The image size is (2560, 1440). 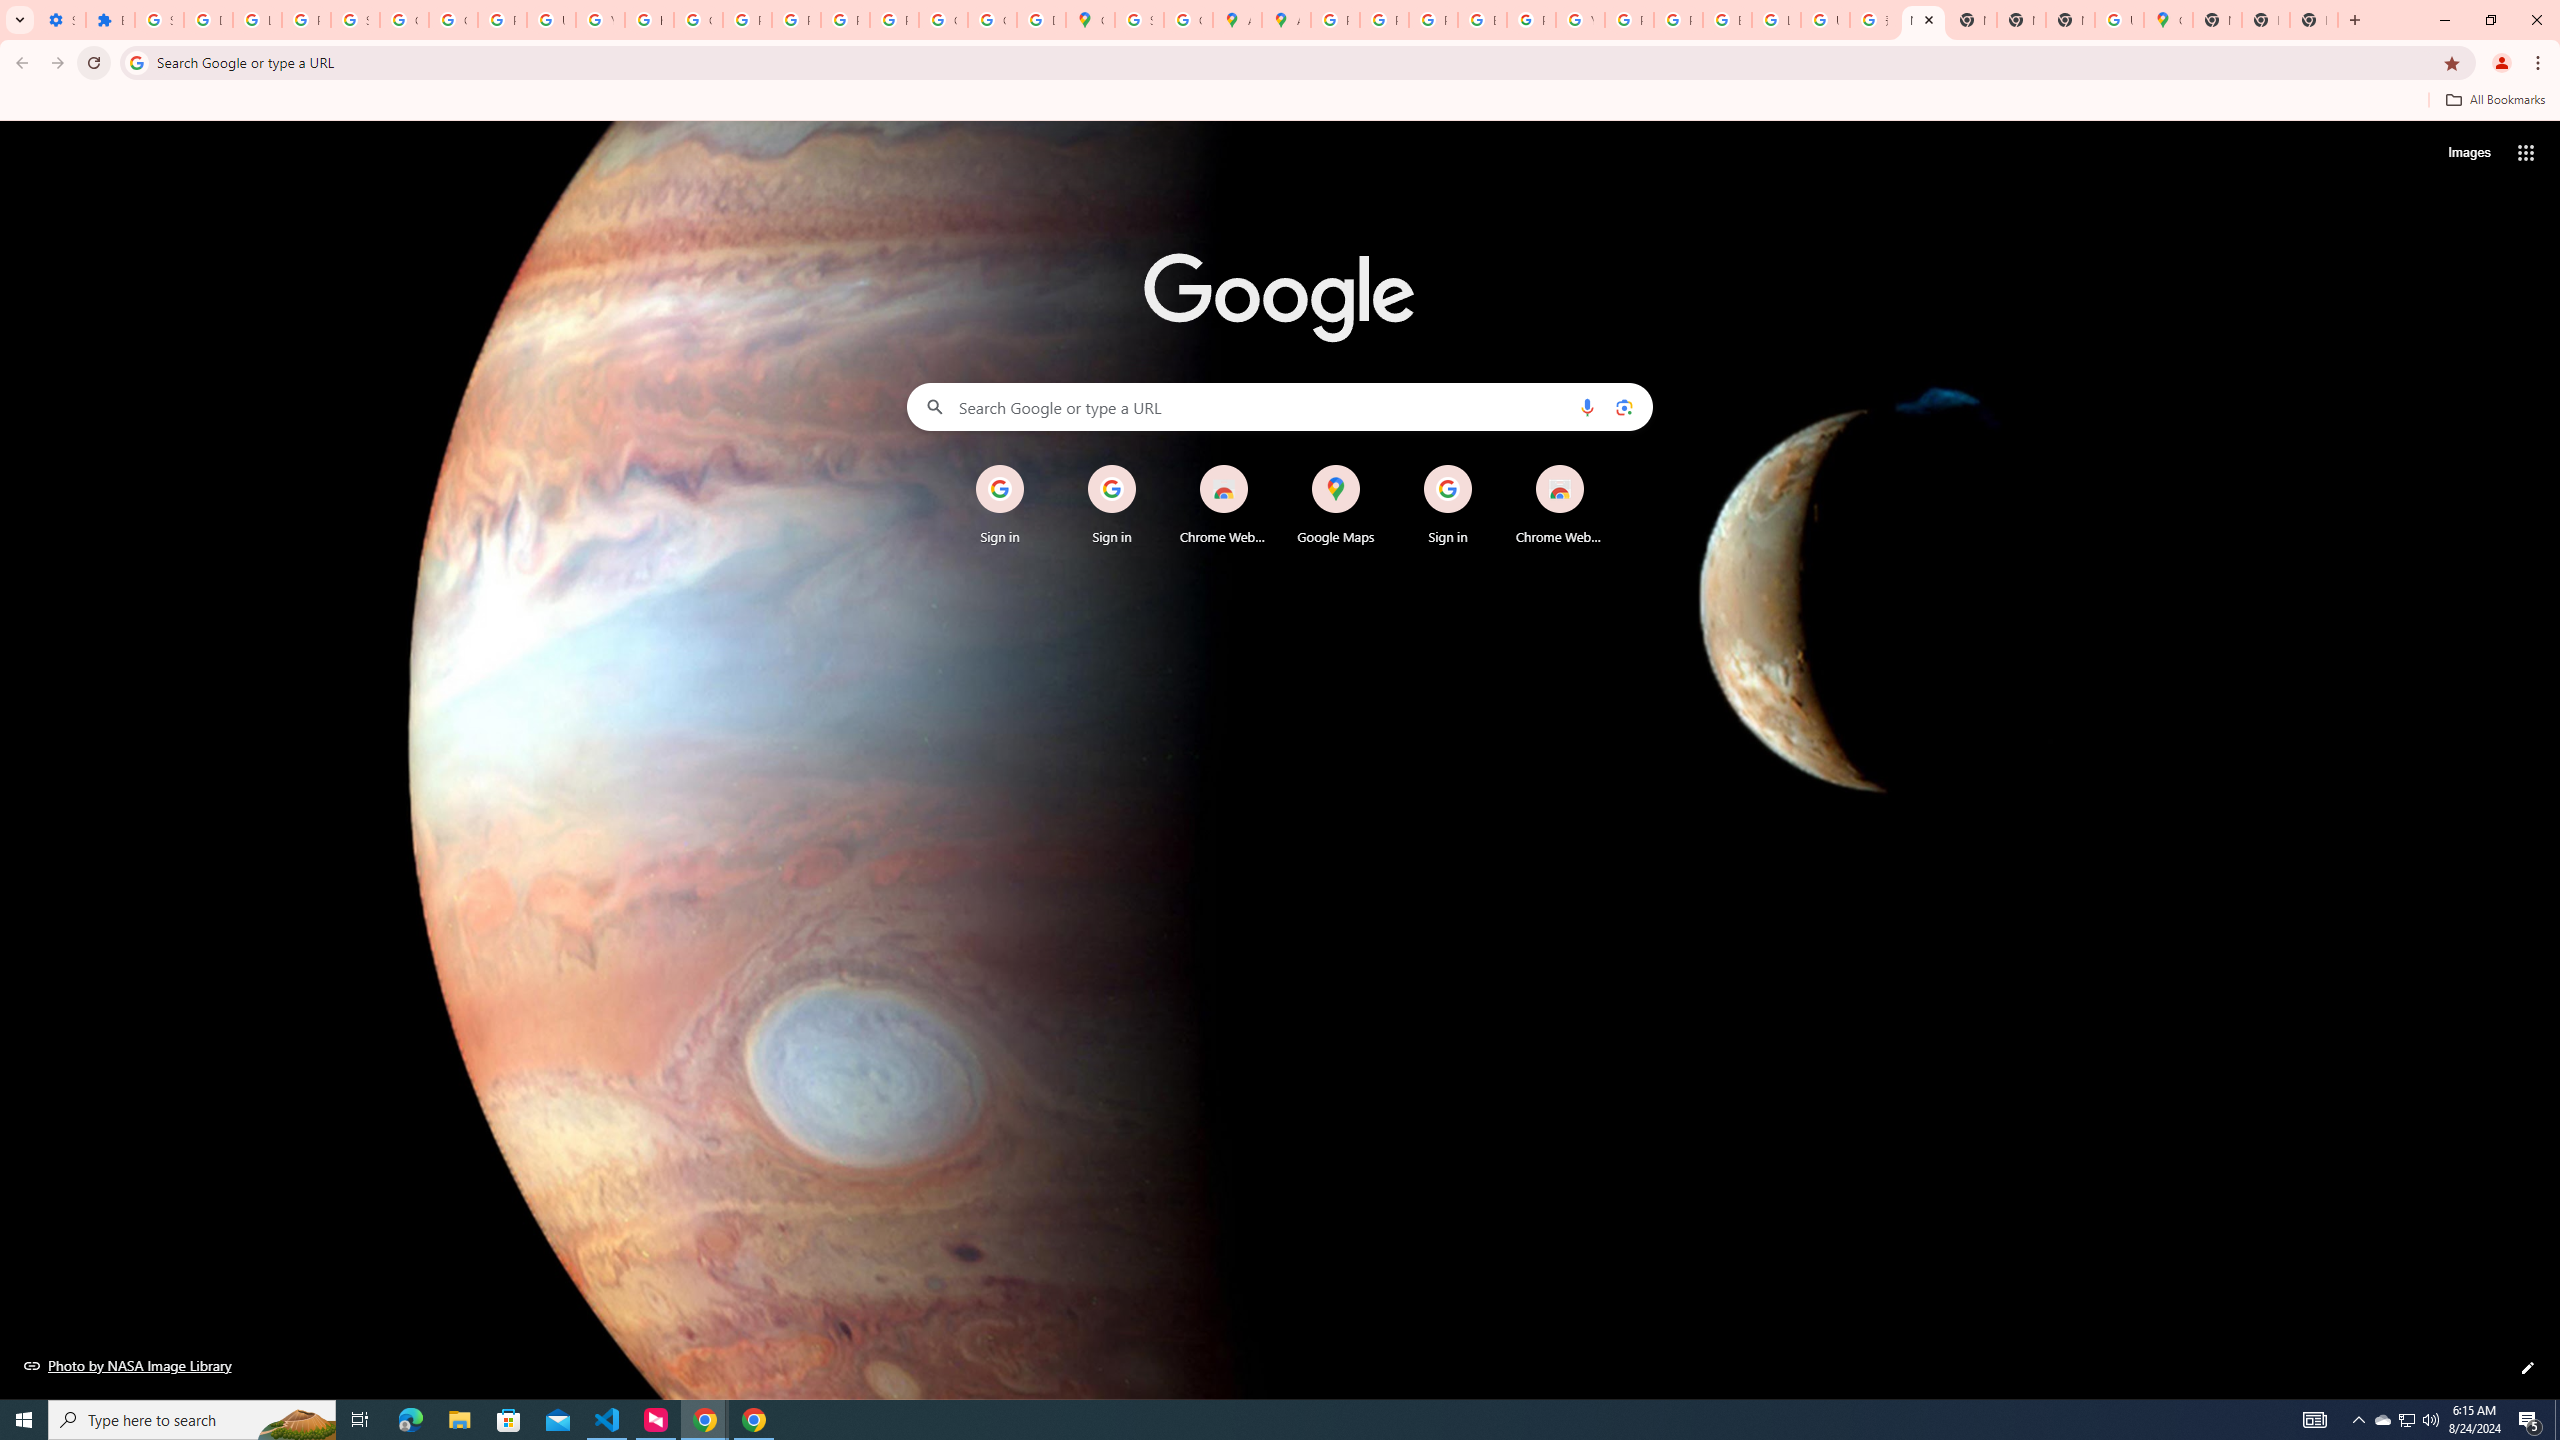 I want to click on YouTube, so click(x=1579, y=20).